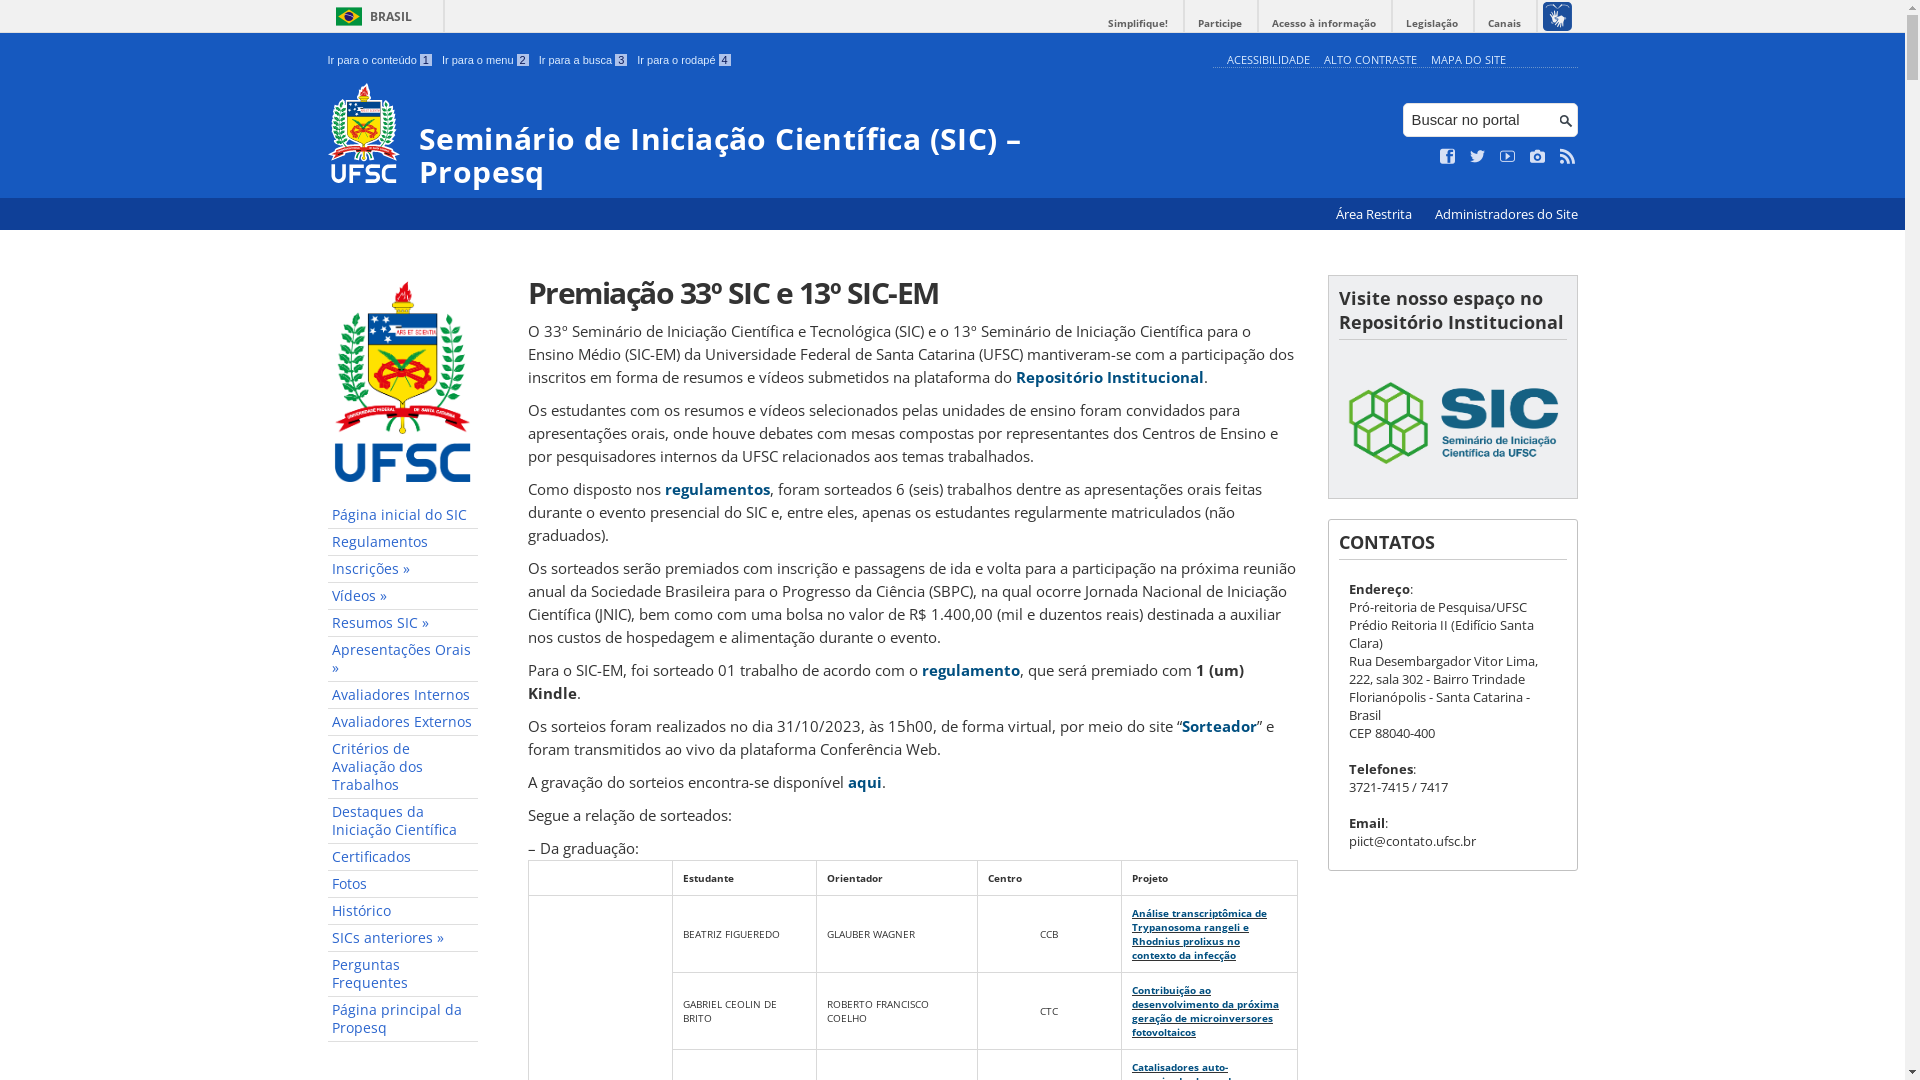 The width and height of the screenshot is (1920, 1080). What do you see at coordinates (1220, 726) in the screenshot?
I see `Sorteador` at bounding box center [1220, 726].